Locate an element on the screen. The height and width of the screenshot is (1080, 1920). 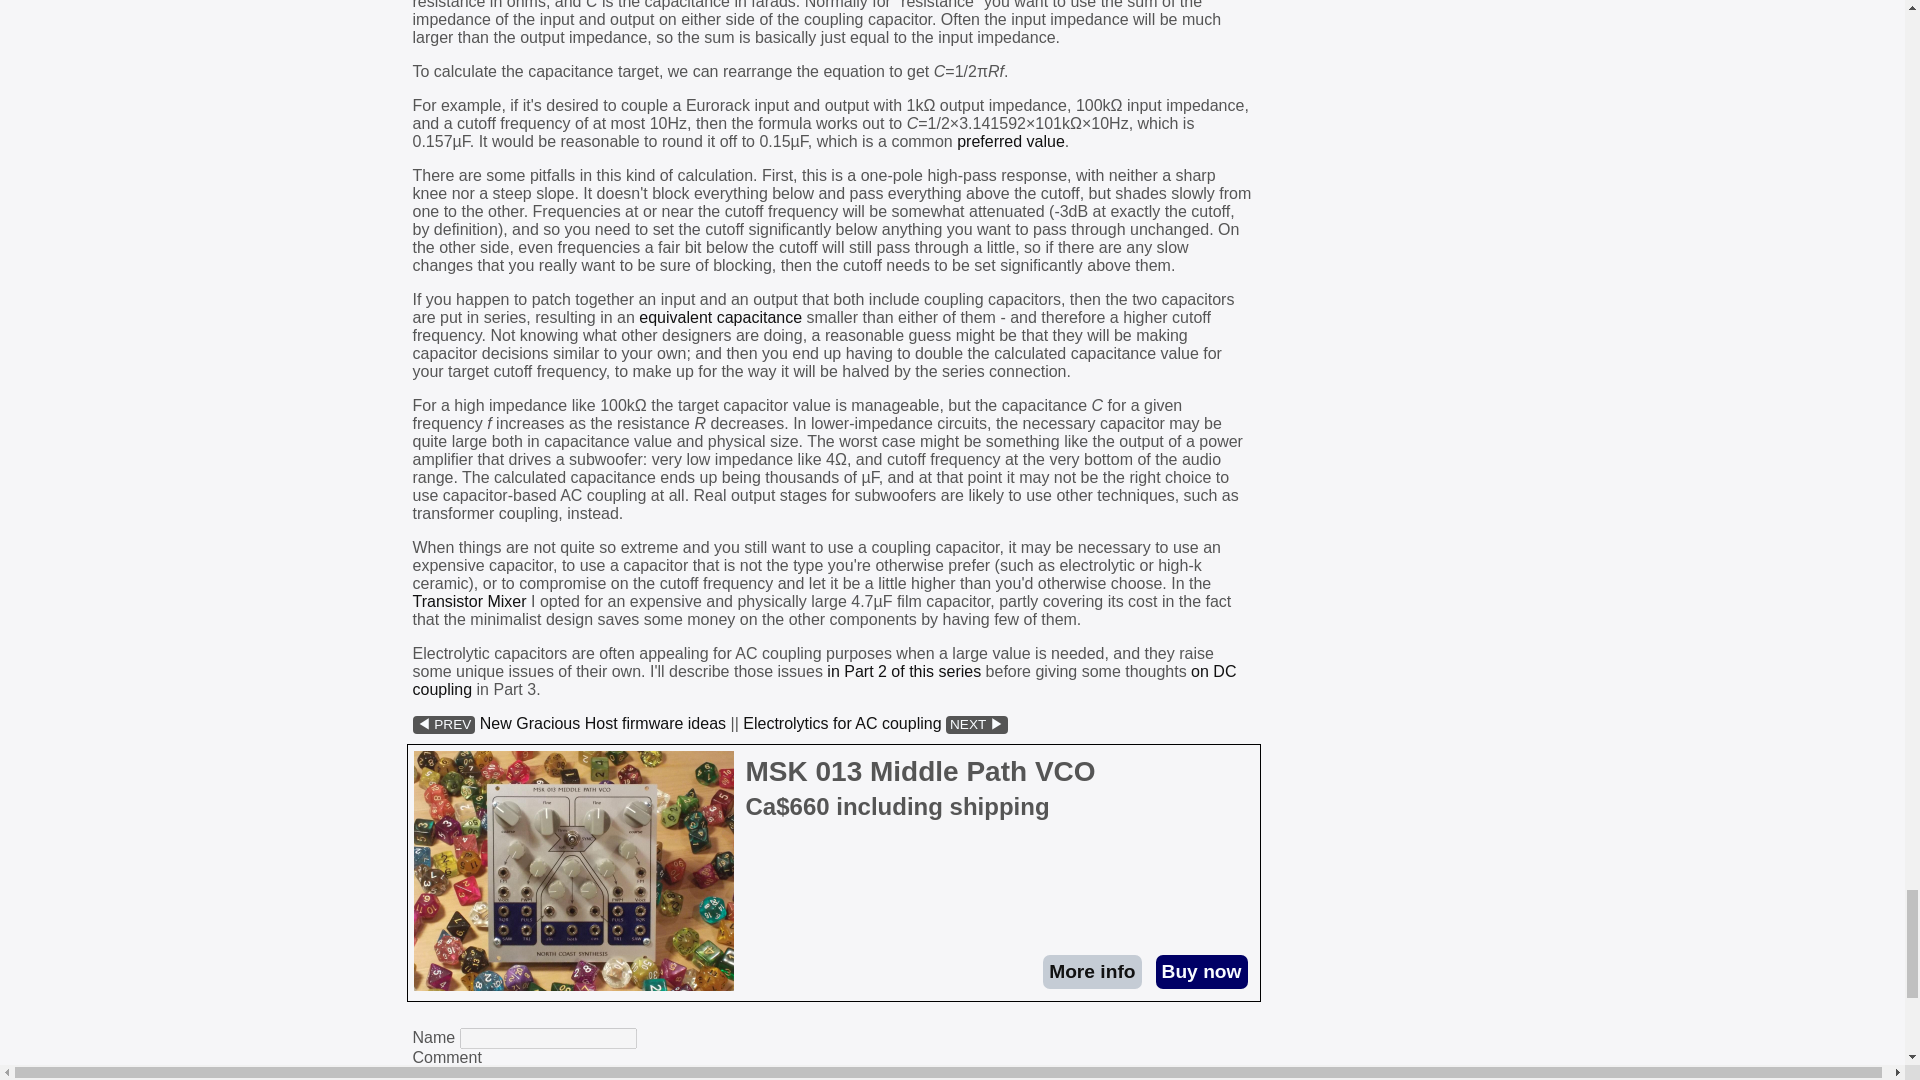
More info is located at coordinates (1091, 972).